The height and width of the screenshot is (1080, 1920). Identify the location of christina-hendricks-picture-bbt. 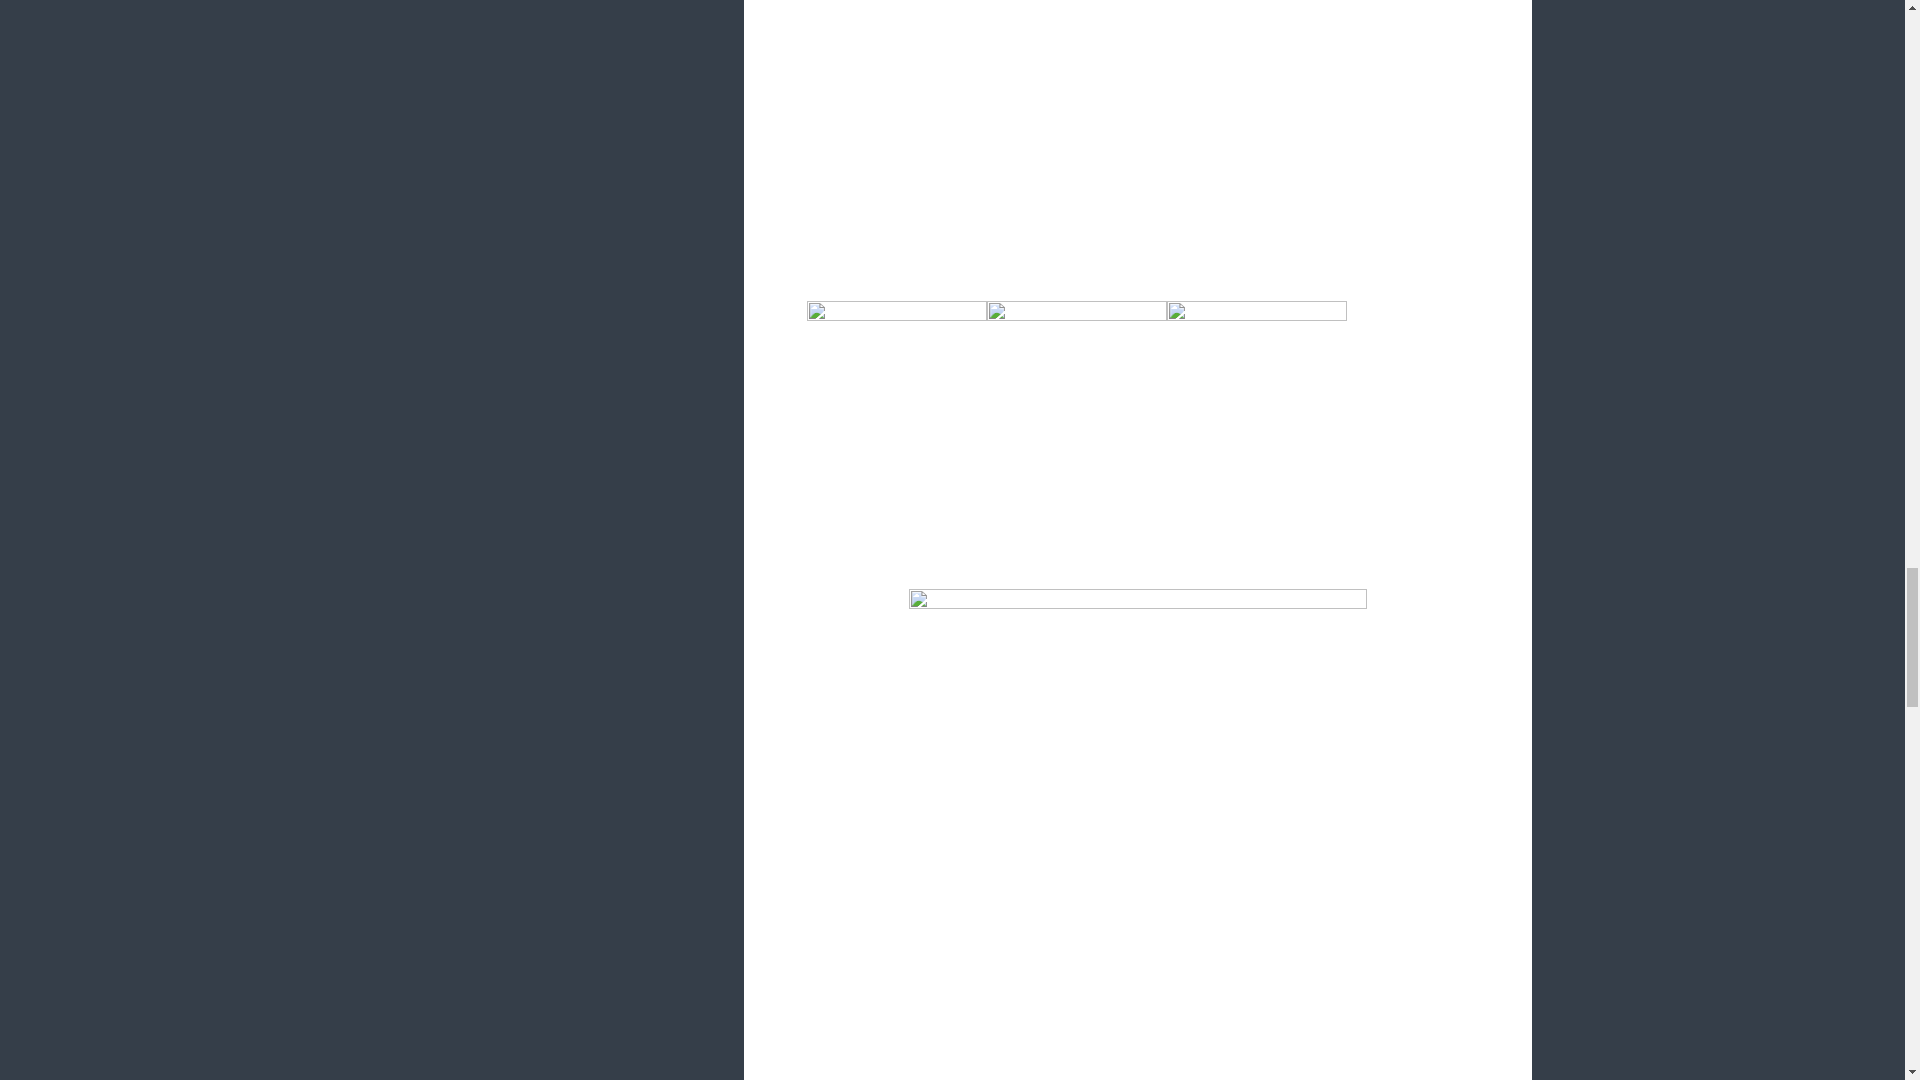
(1138, 140).